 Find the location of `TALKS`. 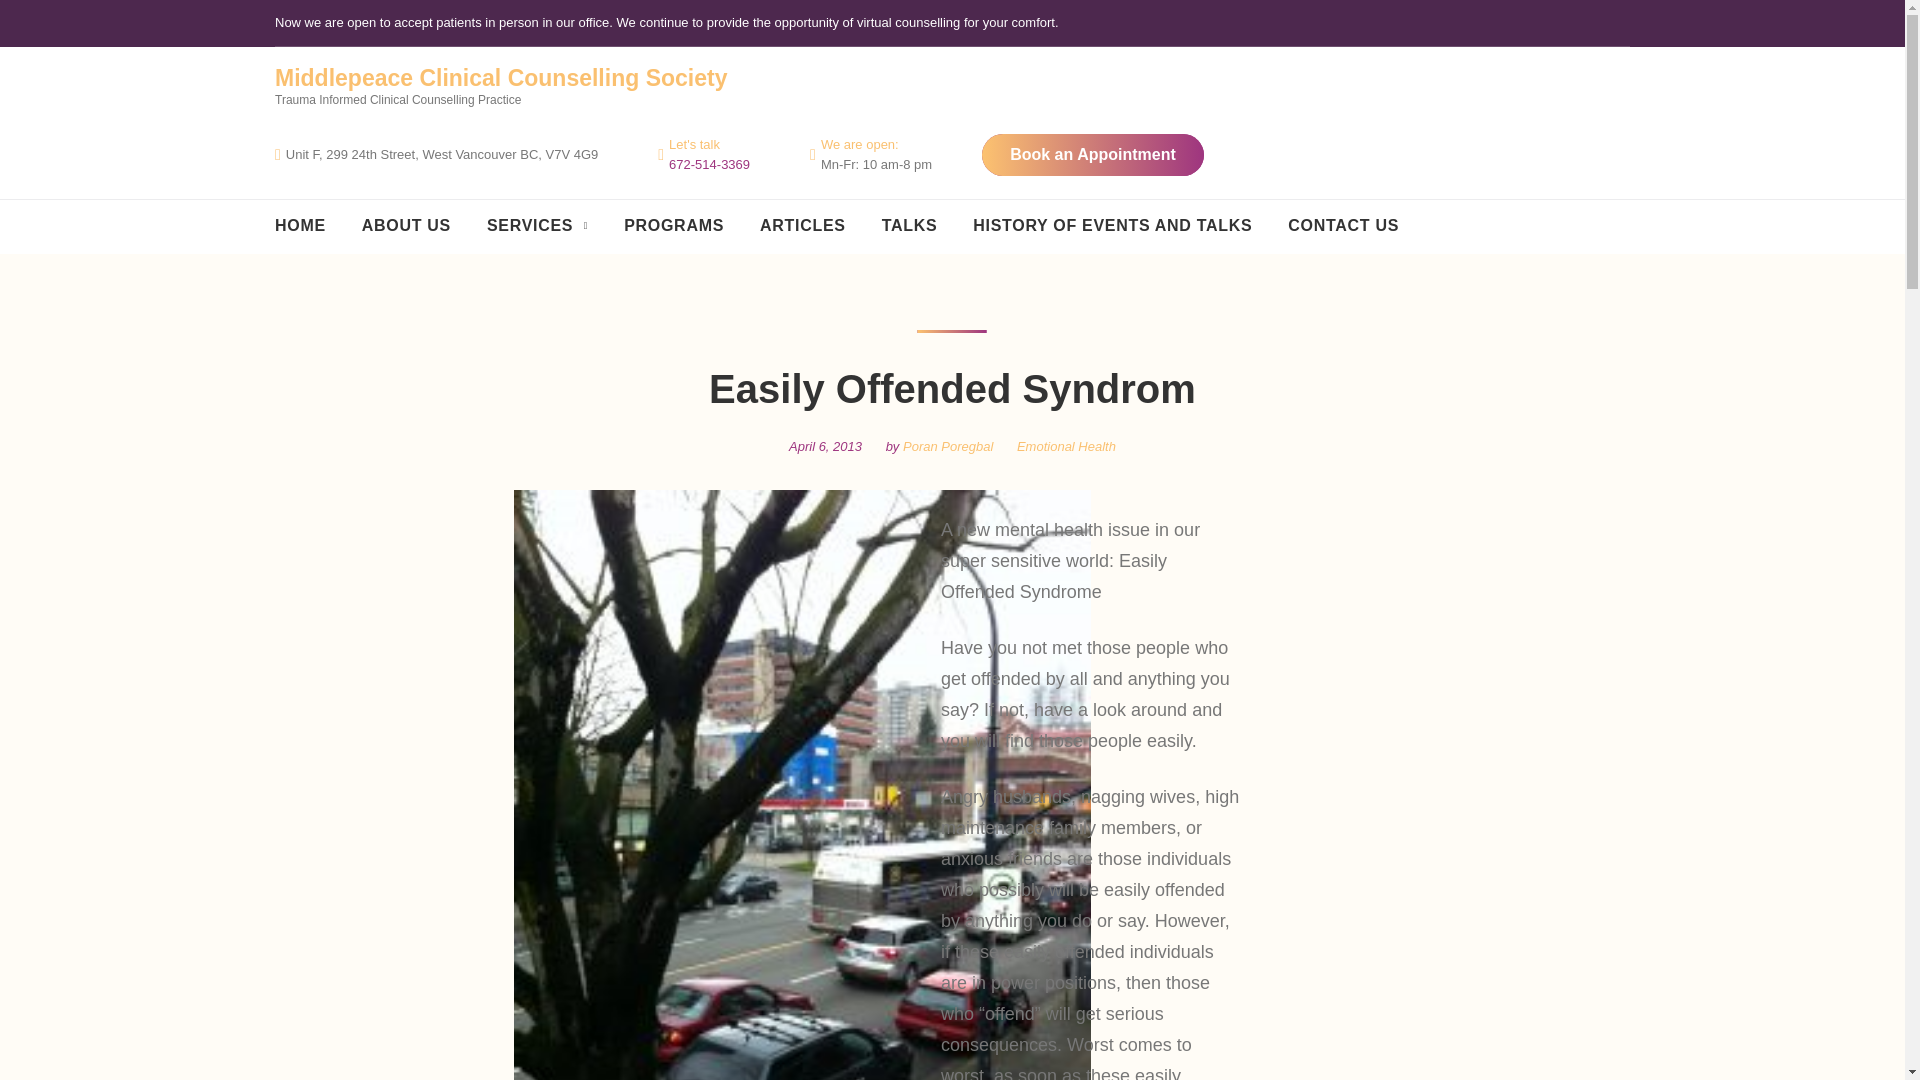

TALKS is located at coordinates (910, 226).